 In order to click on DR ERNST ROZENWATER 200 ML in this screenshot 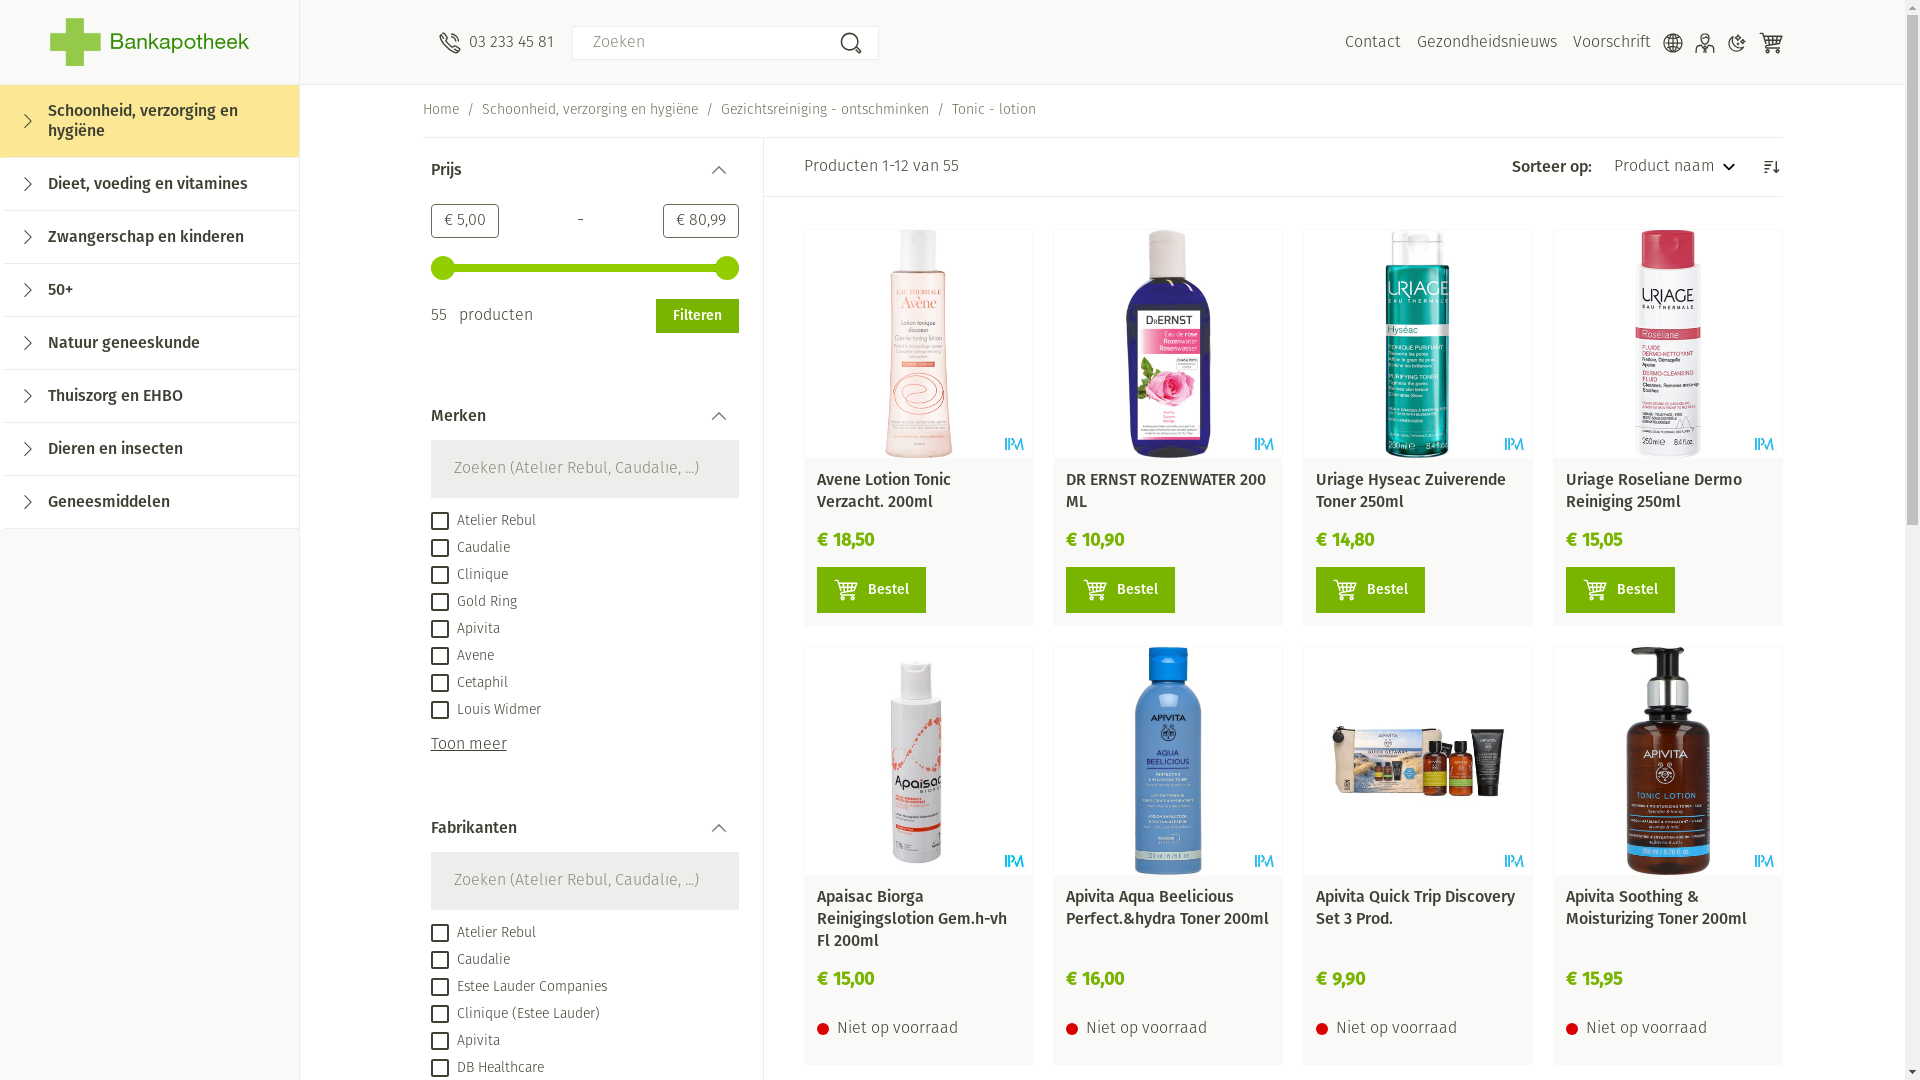, I will do `click(1168, 344)`.